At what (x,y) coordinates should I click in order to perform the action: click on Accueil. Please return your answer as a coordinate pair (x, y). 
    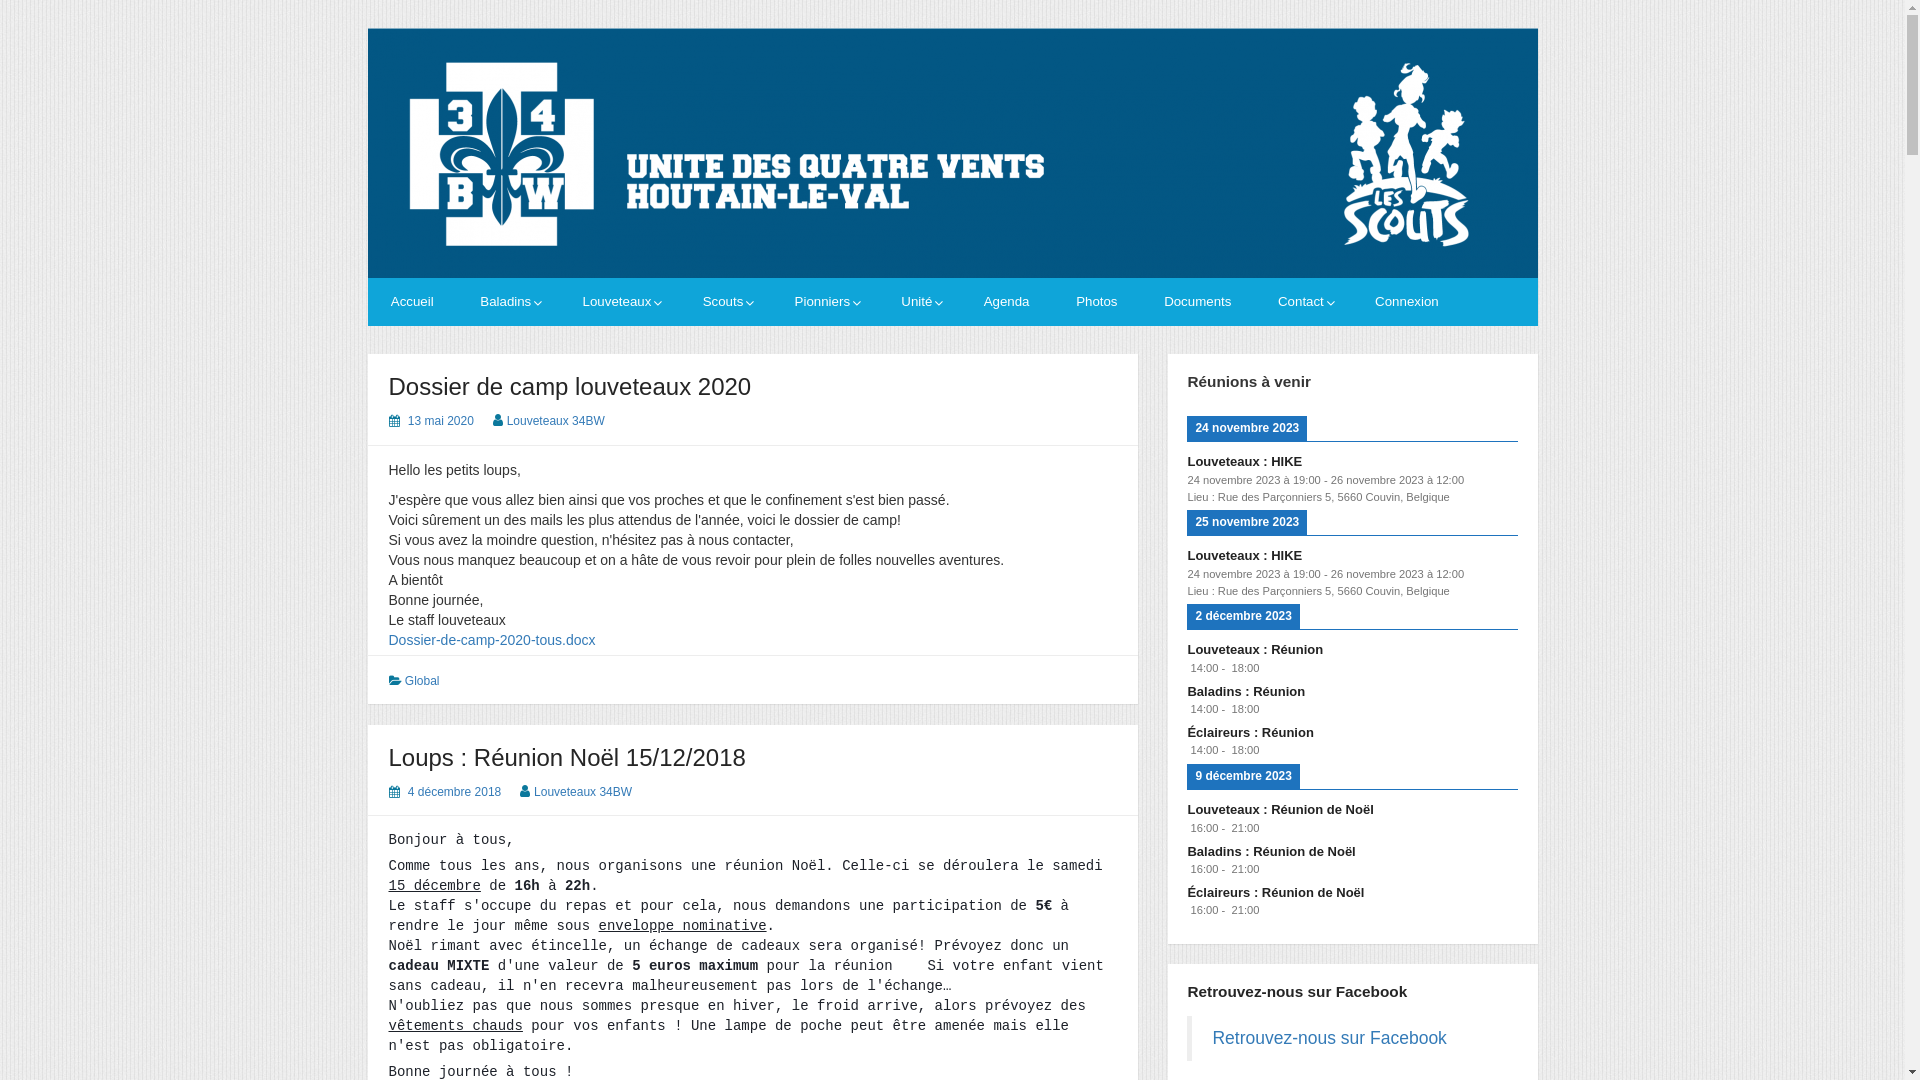
    Looking at the image, I should click on (412, 302).